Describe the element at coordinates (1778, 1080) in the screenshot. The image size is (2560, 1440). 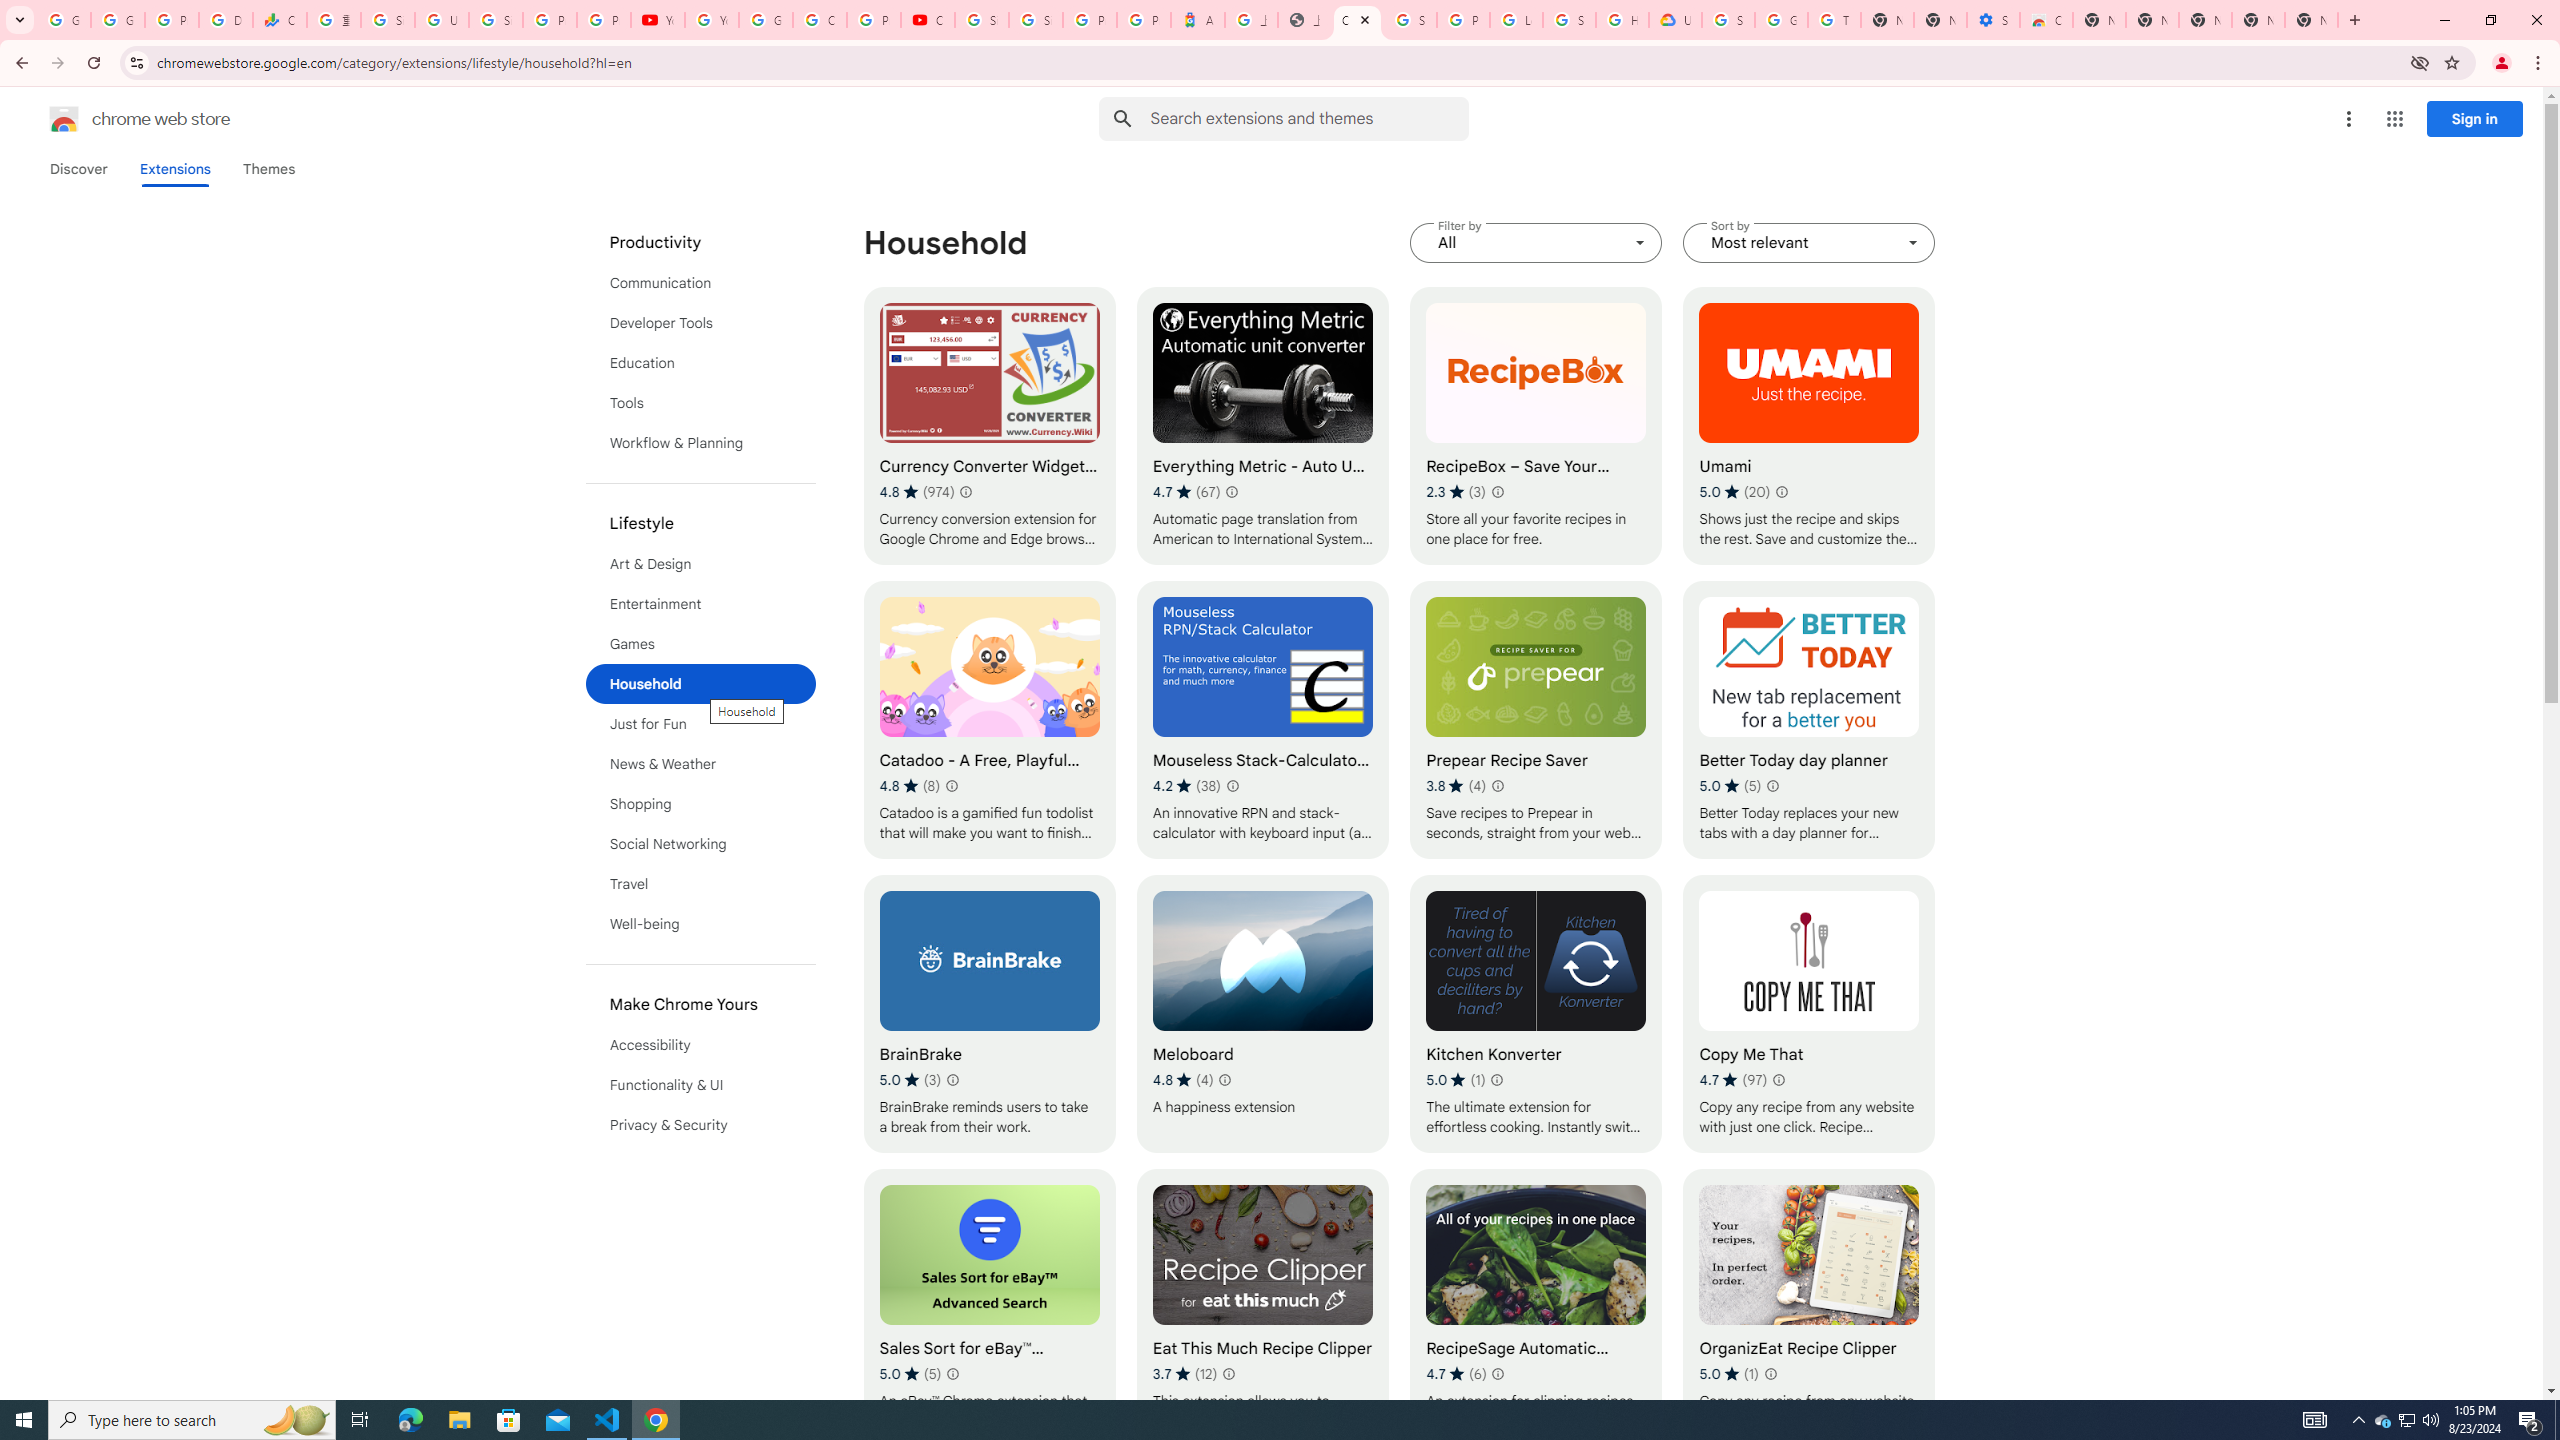
I see `Learn more about results and reviews "Copy Me That"` at that location.